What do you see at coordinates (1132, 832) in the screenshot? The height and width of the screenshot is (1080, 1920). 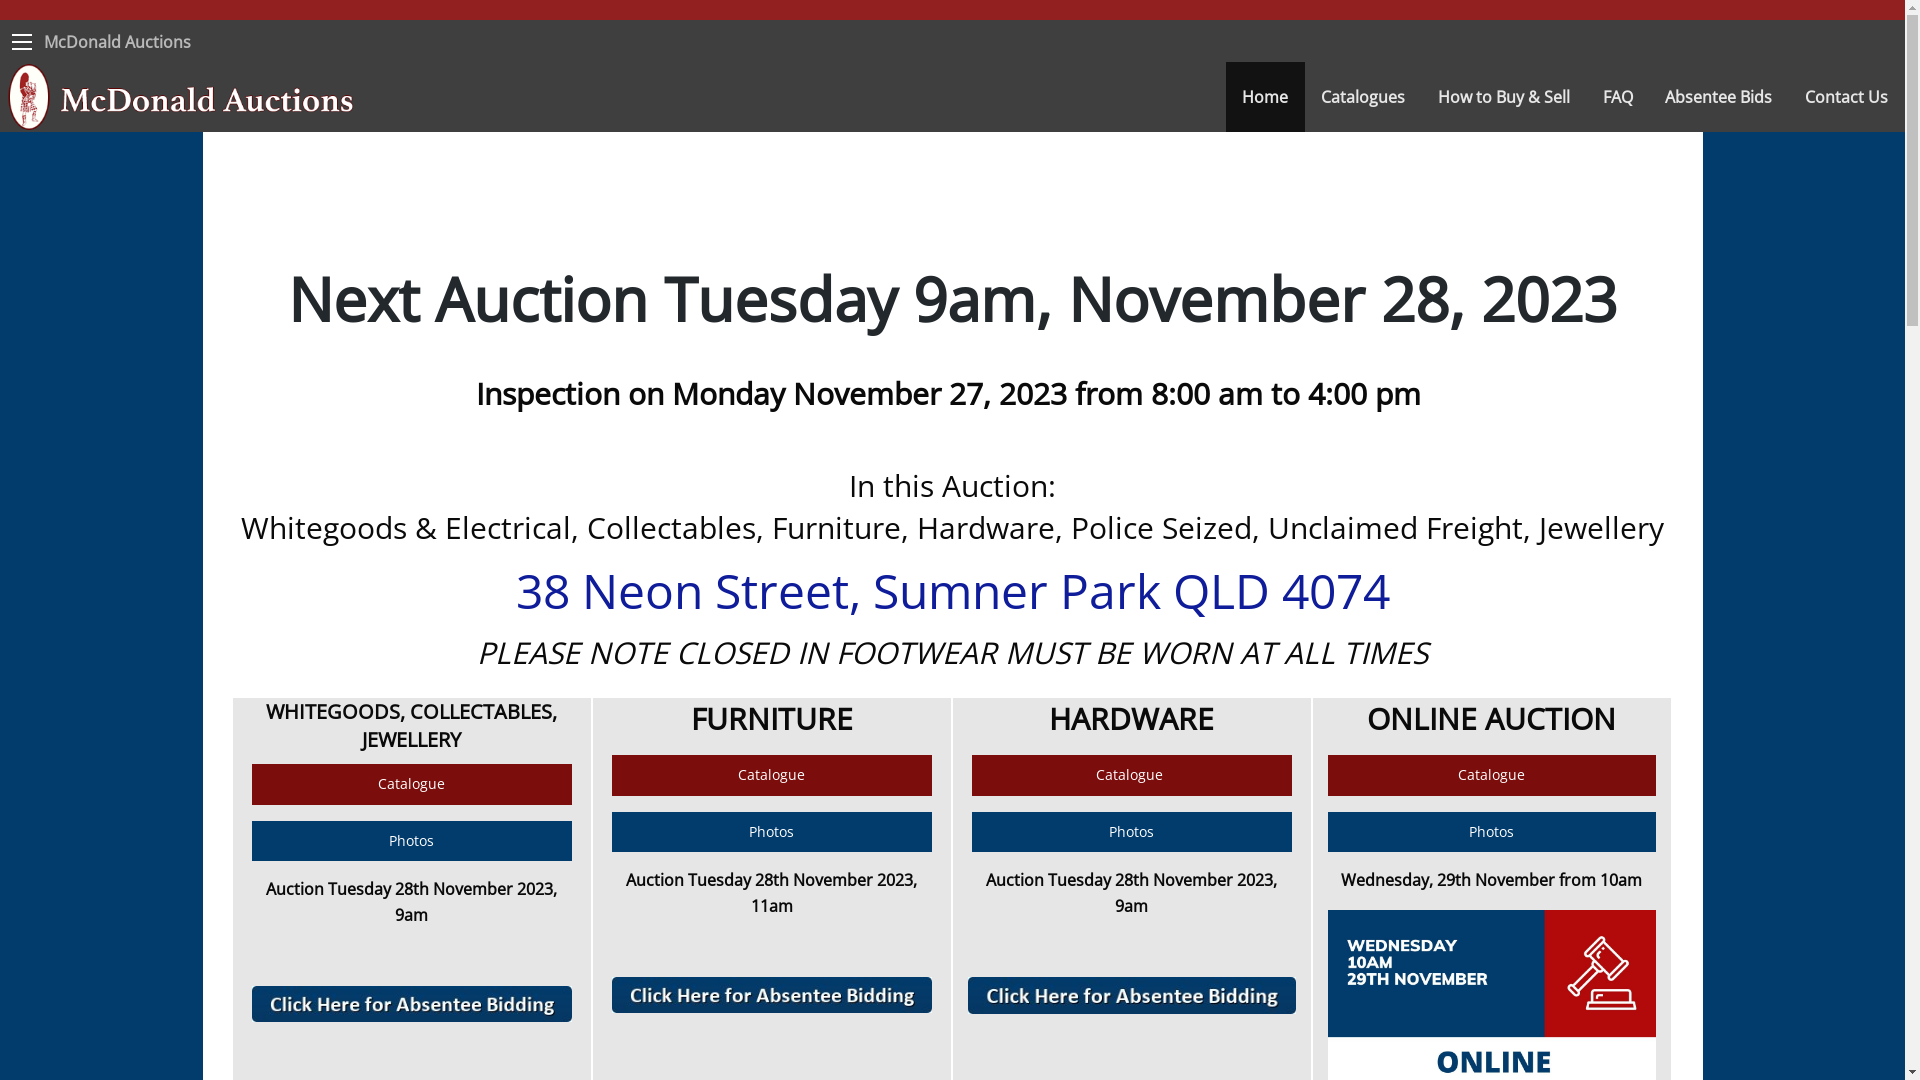 I see `Photos` at bounding box center [1132, 832].